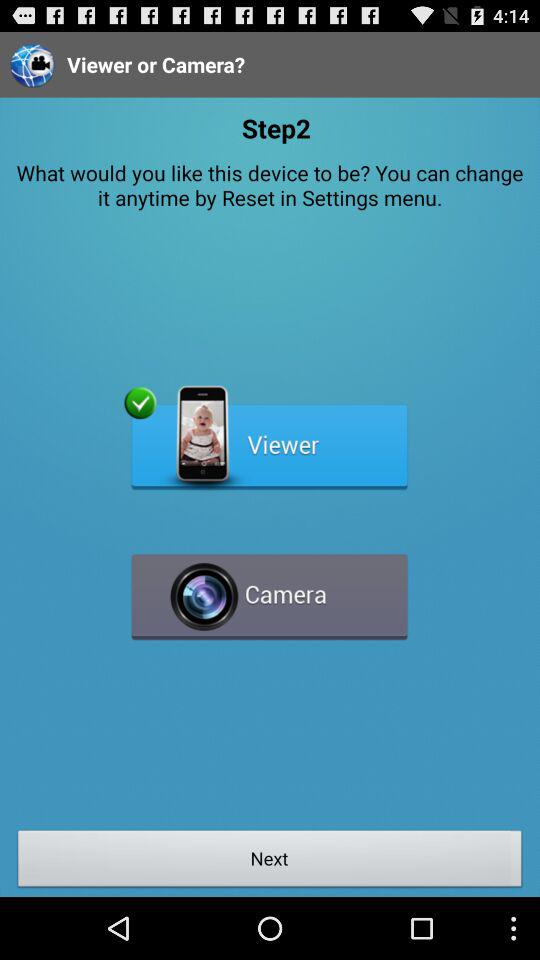 Image resolution: width=540 pixels, height=960 pixels. Describe the element at coordinates (270, 438) in the screenshot. I see `view in recording in progress` at that location.